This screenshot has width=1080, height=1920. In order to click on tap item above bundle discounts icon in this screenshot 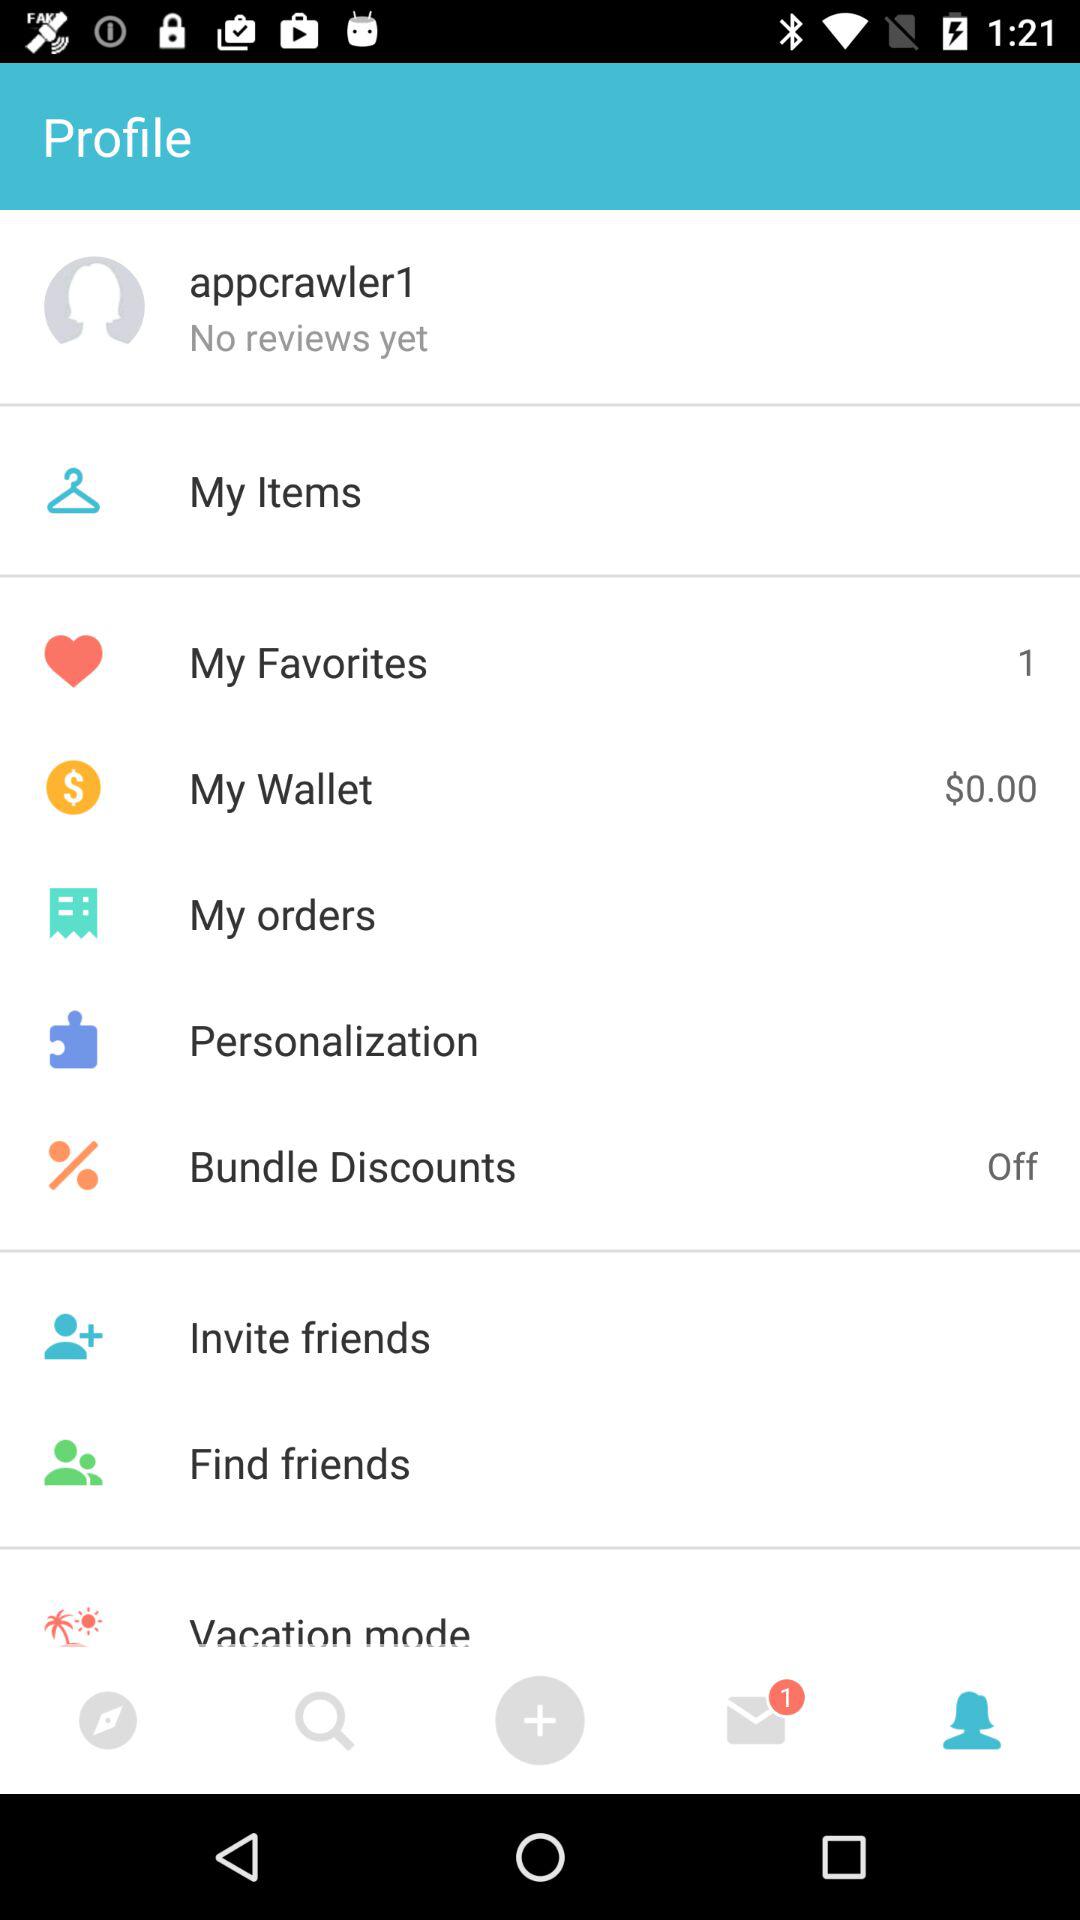, I will do `click(540, 1039)`.